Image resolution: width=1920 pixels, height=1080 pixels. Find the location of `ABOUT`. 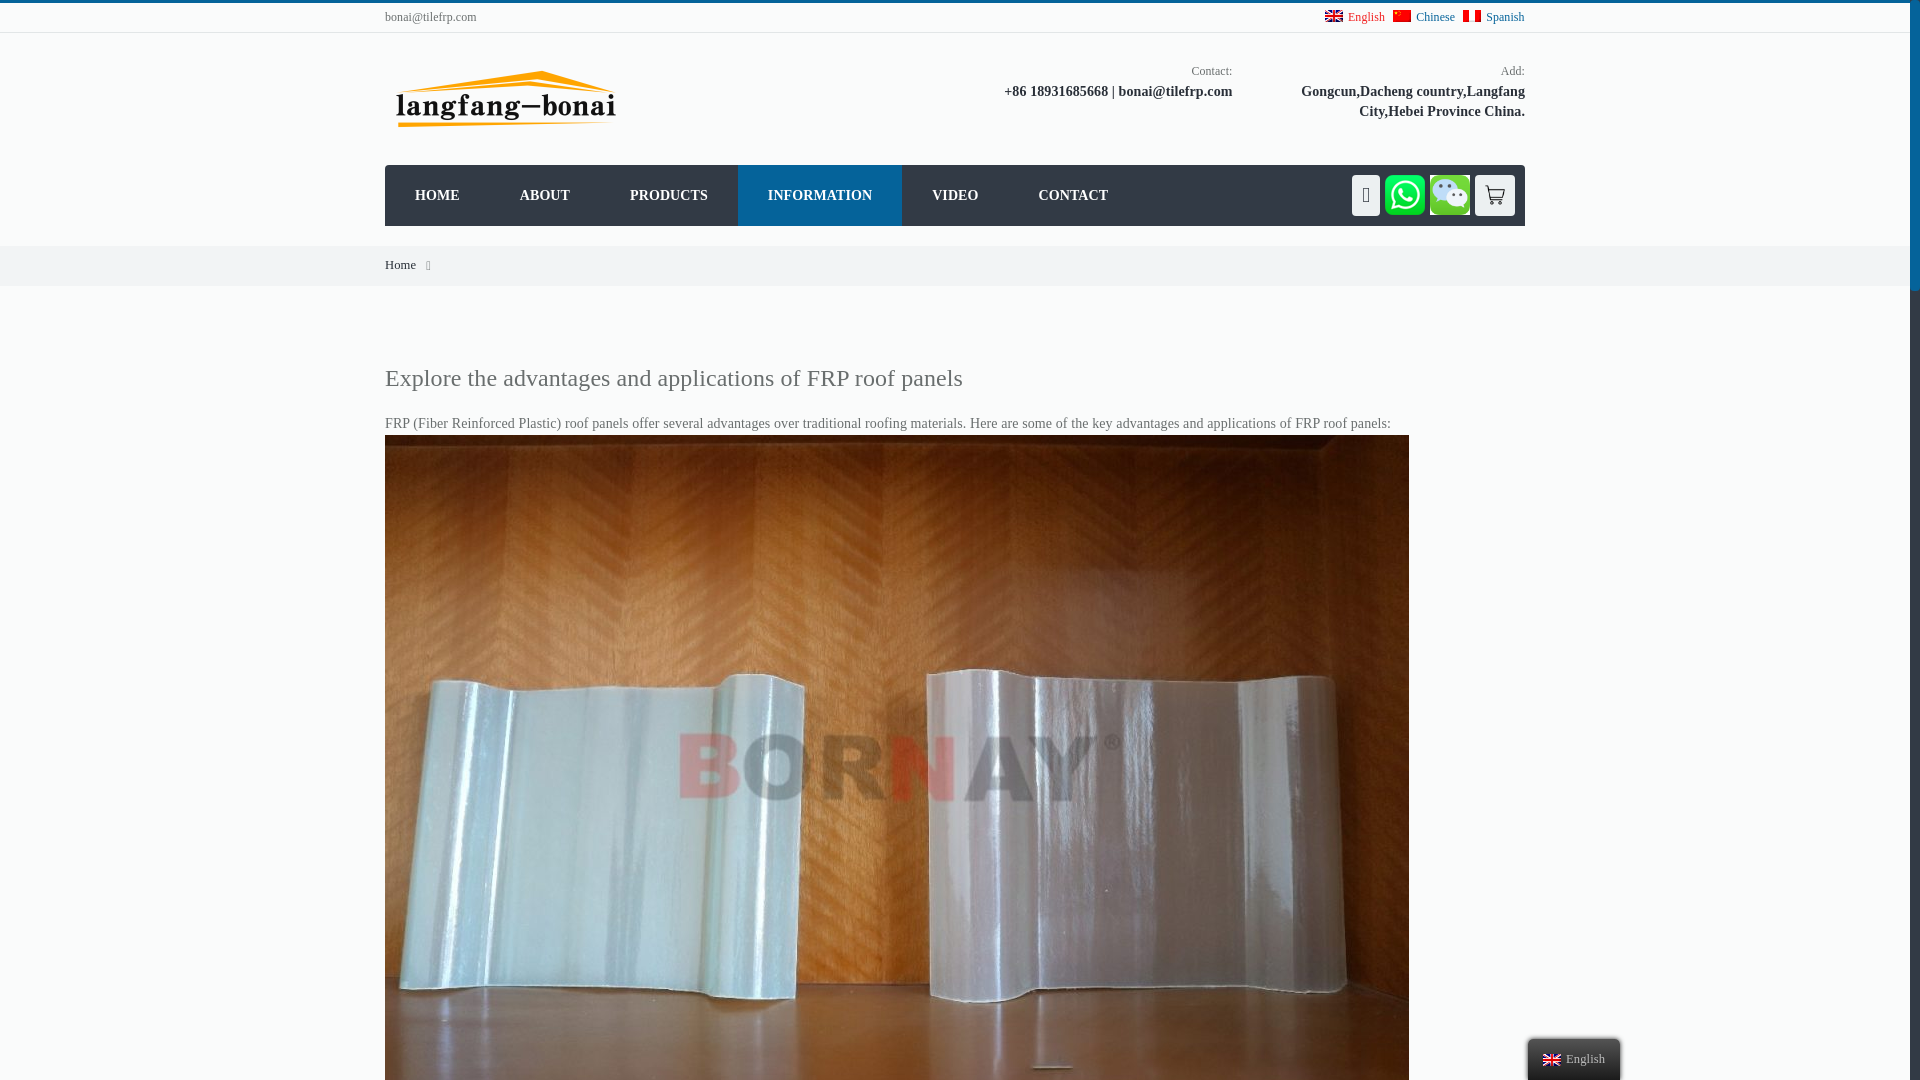

ABOUT is located at coordinates (544, 195).